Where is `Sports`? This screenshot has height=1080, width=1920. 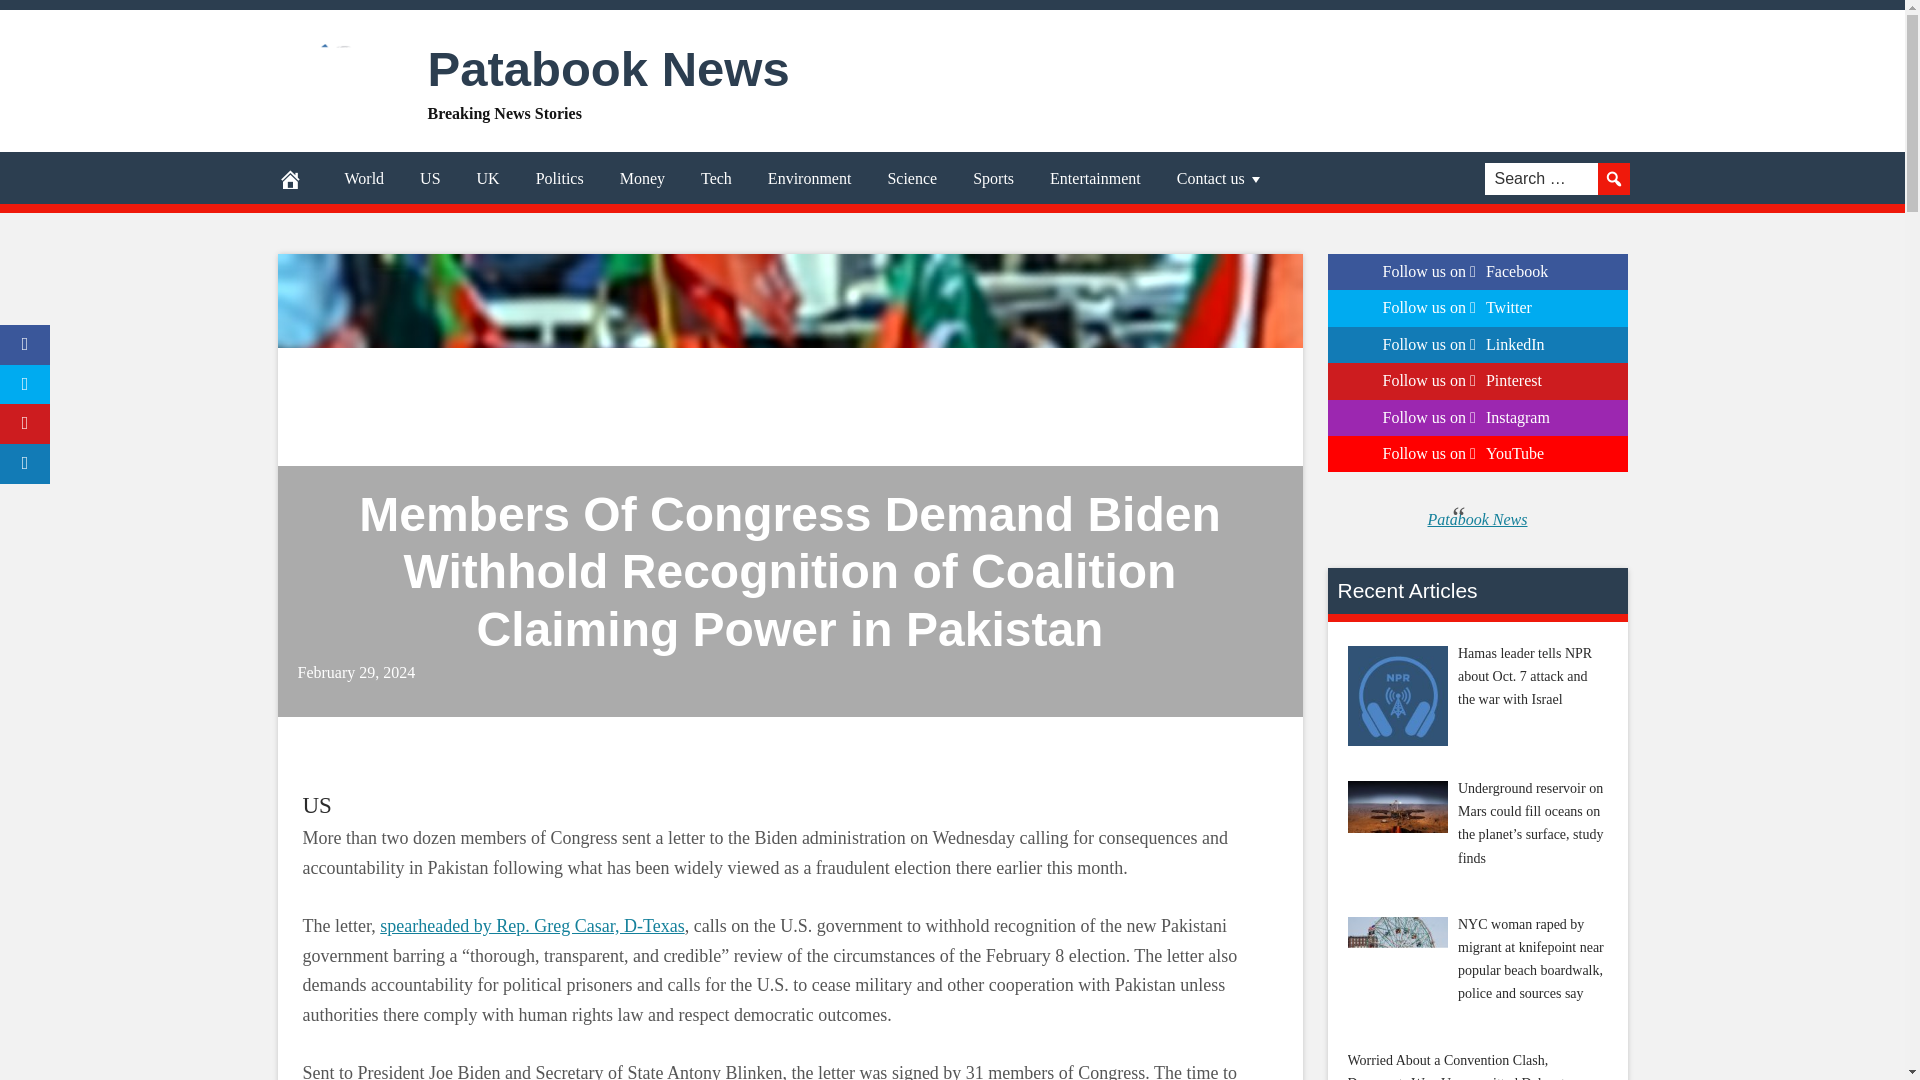 Sports is located at coordinates (993, 179).